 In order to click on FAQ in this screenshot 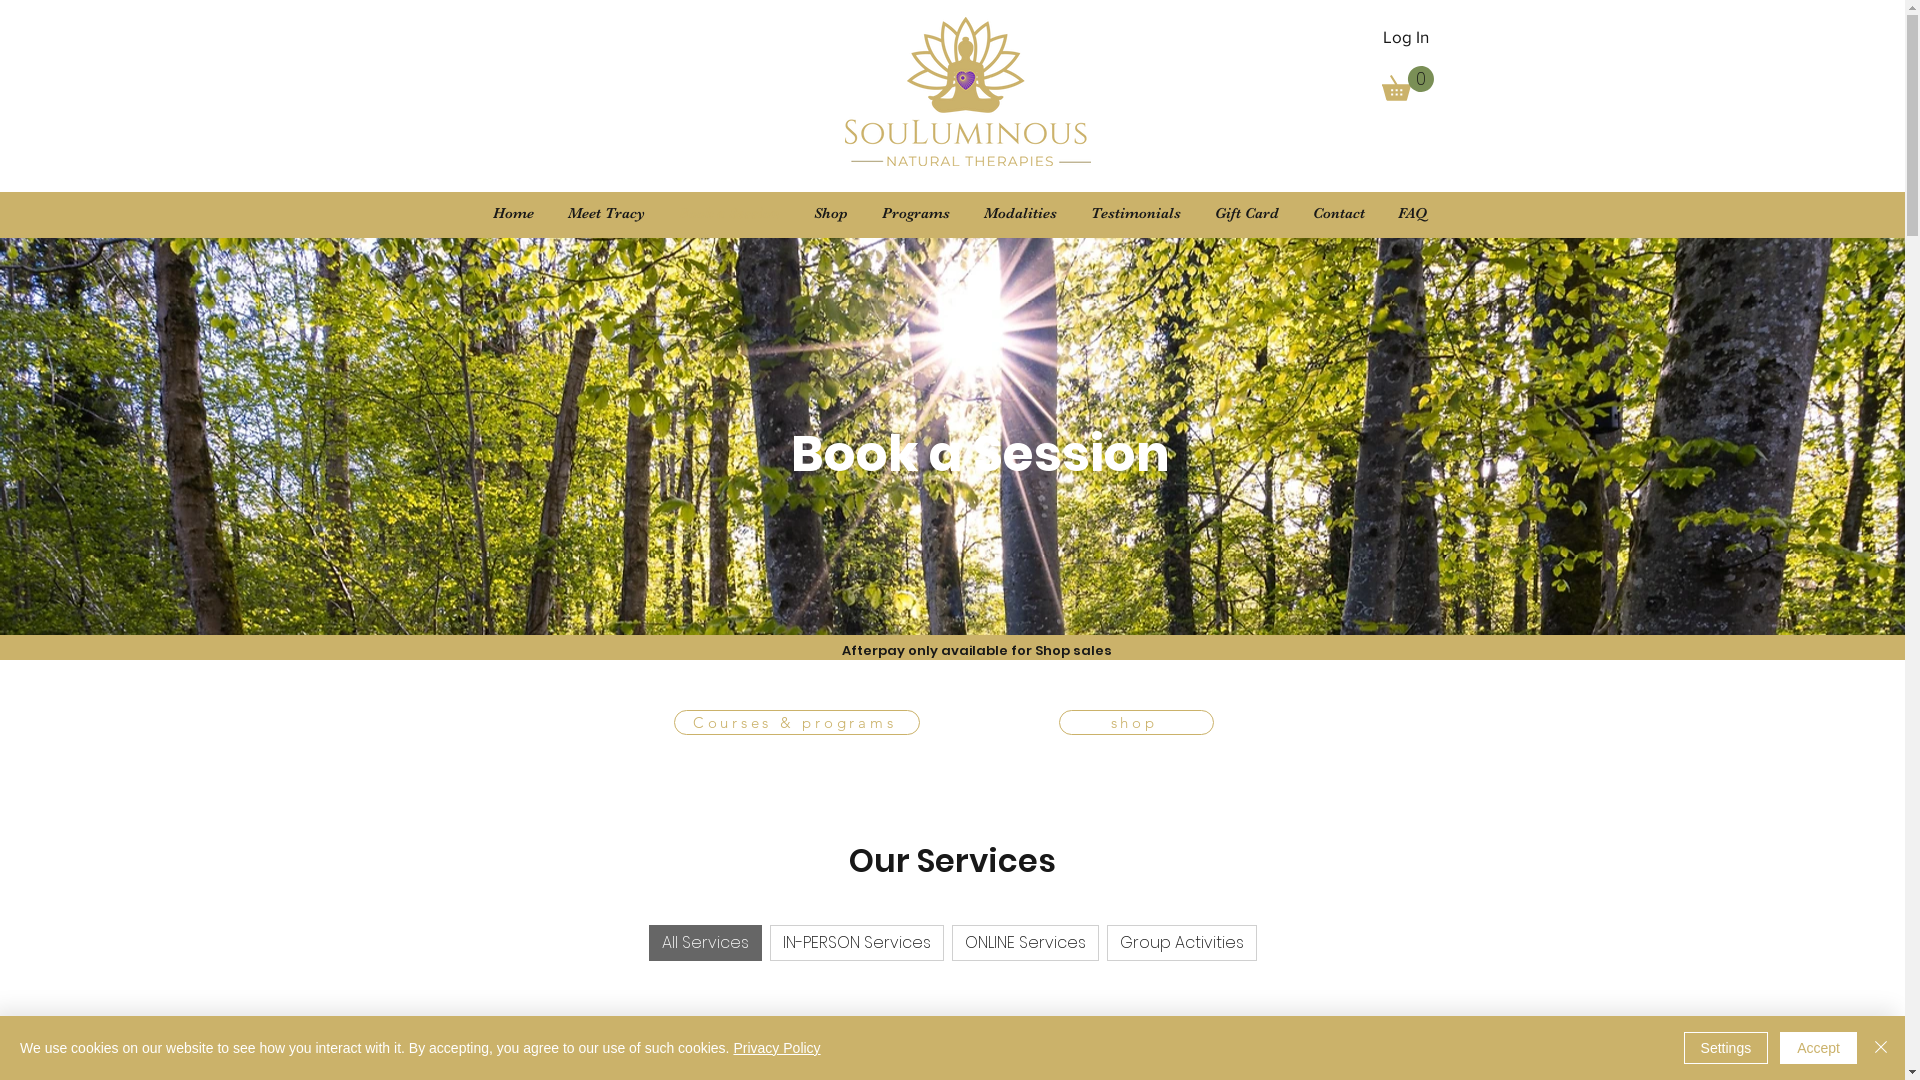, I will do `click(1413, 214)`.